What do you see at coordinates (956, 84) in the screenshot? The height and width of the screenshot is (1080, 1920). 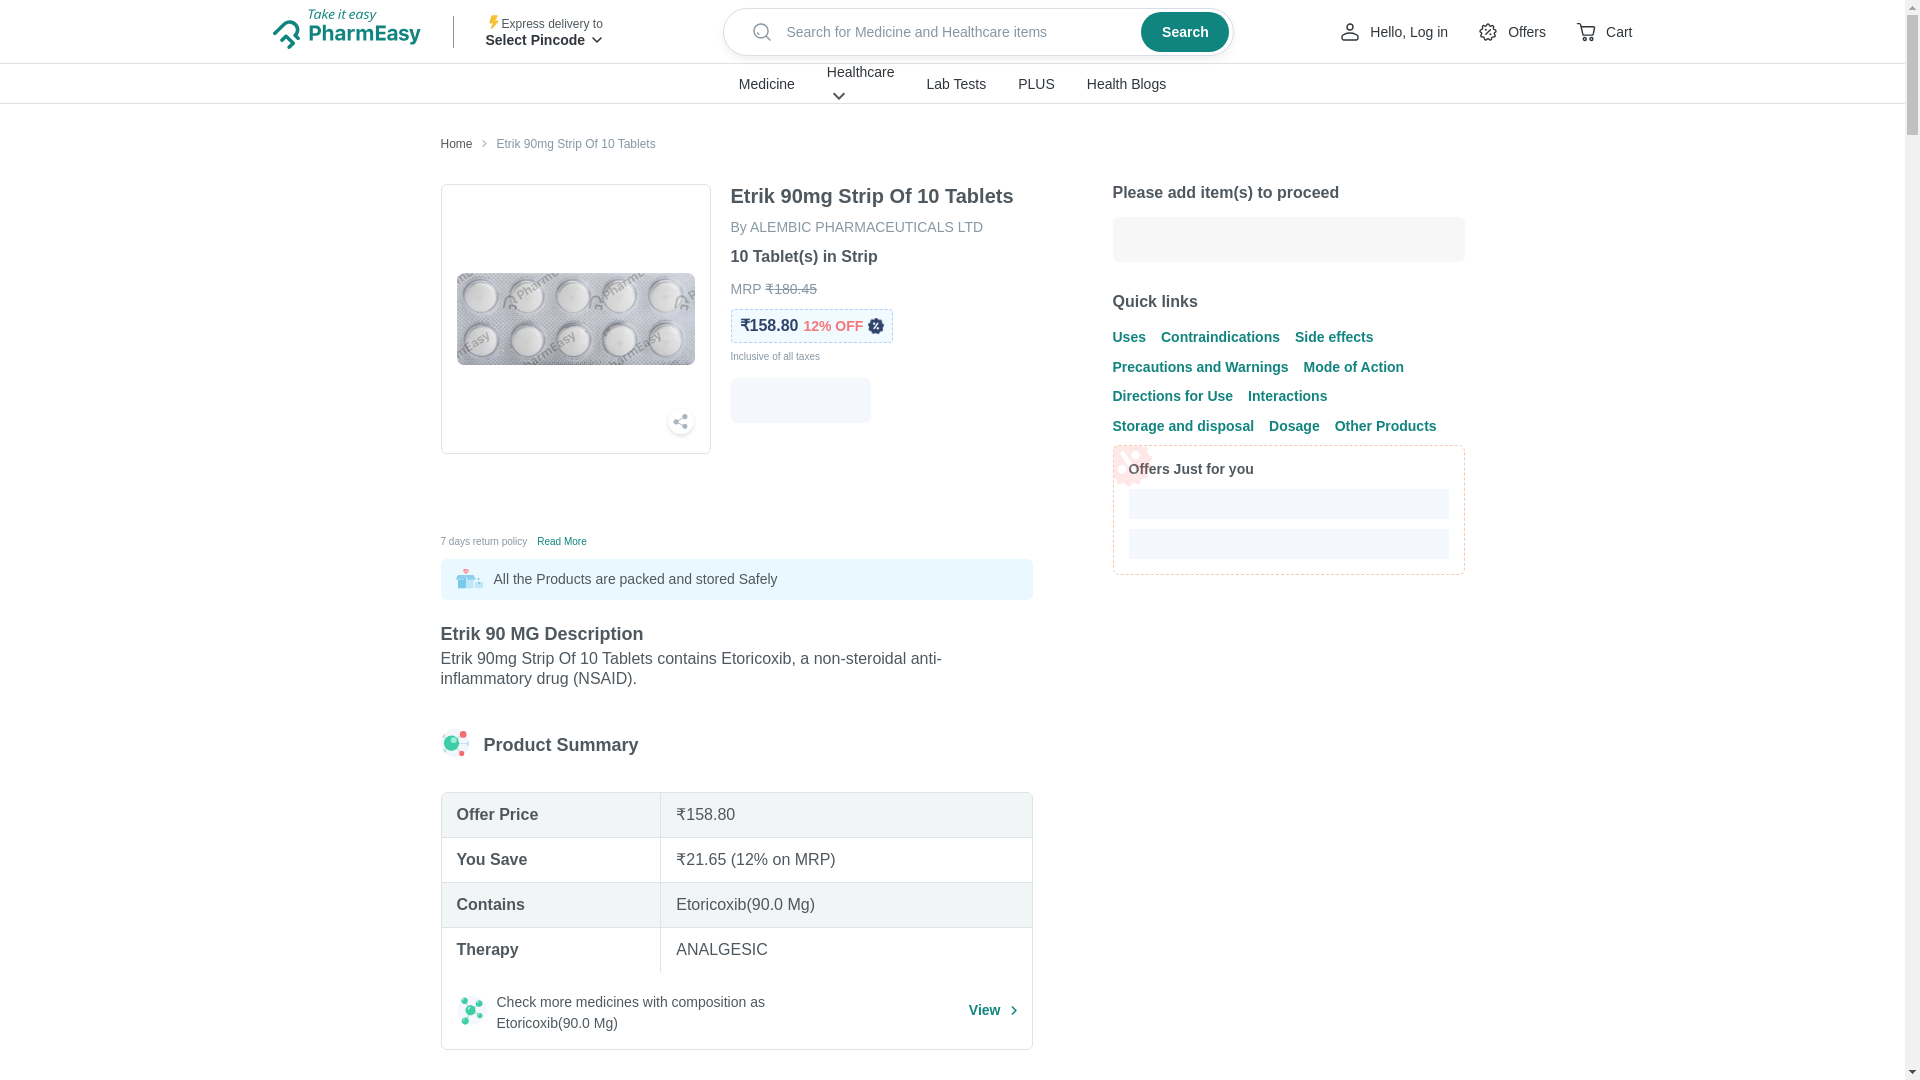 I see `Lab Tests` at bounding box center [956, 84].